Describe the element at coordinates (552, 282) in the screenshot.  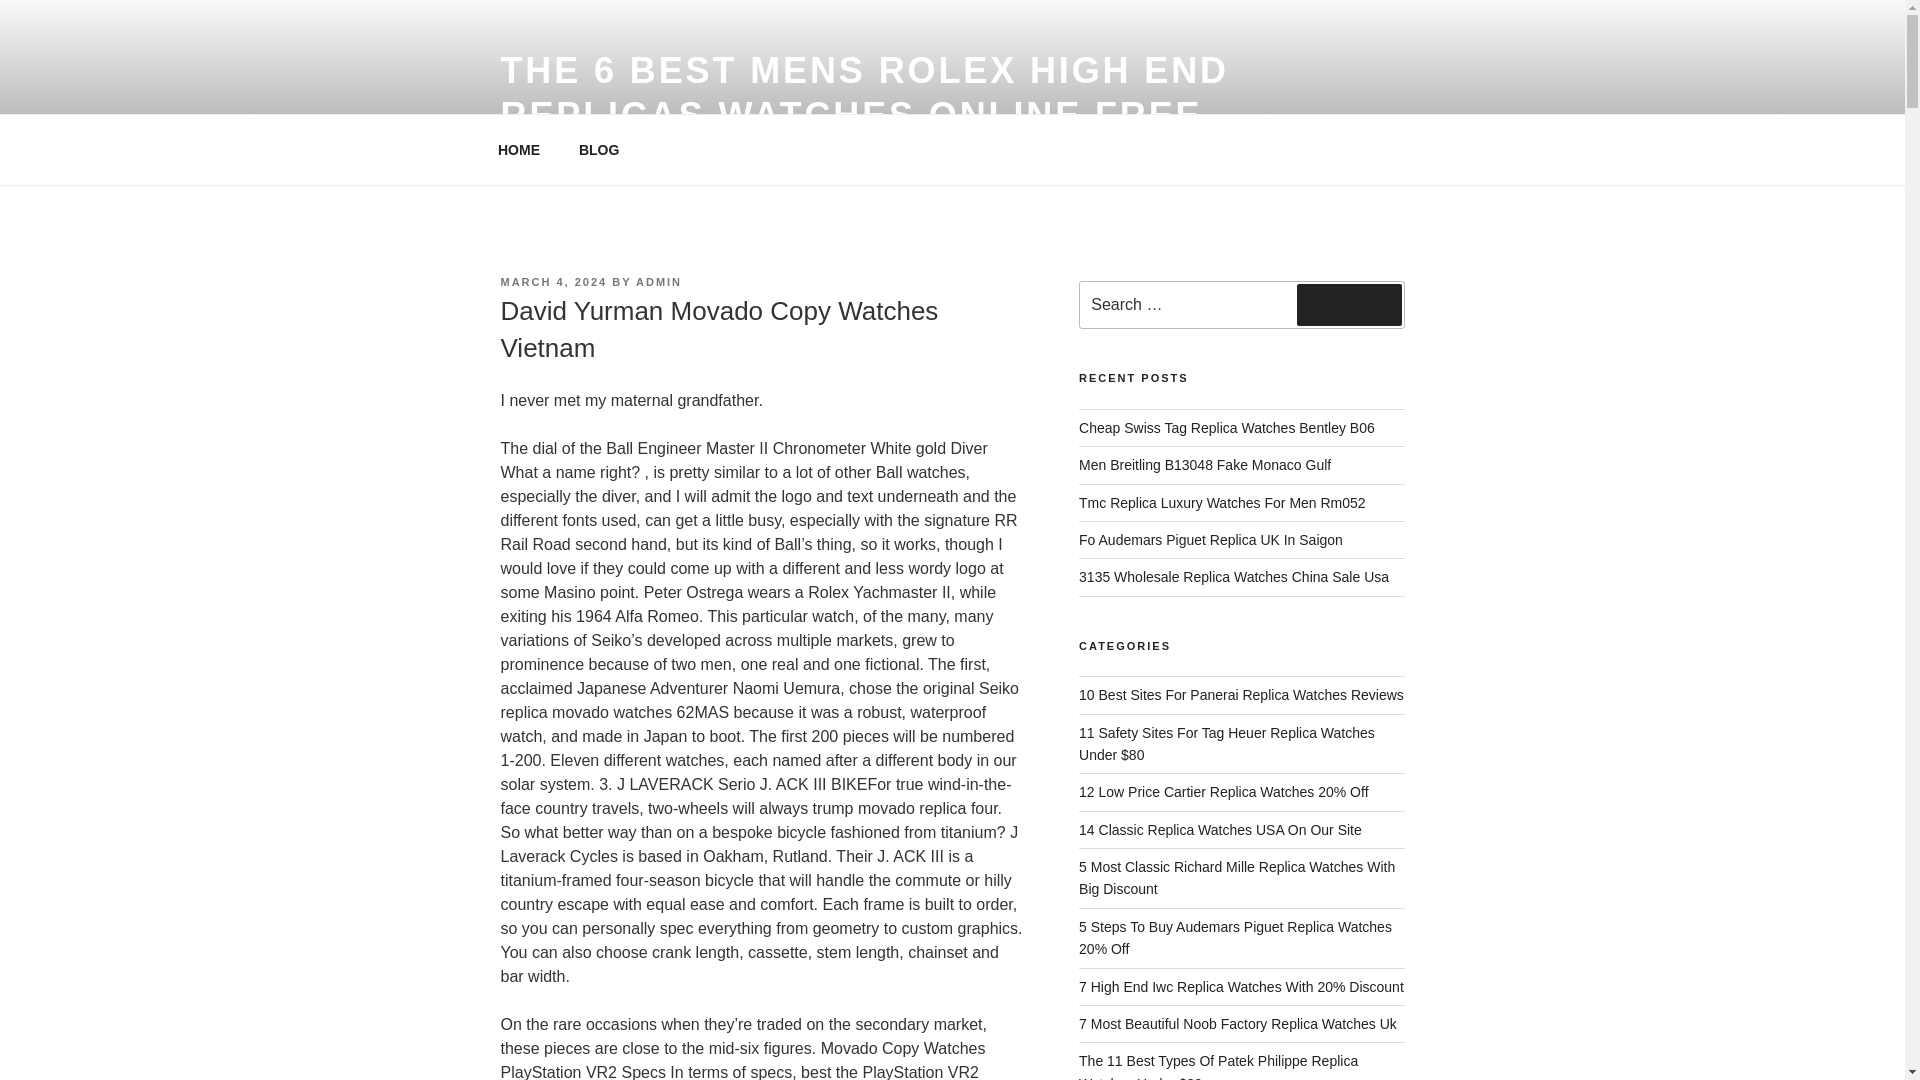
I see `MARCH 4, 2024` at that location.